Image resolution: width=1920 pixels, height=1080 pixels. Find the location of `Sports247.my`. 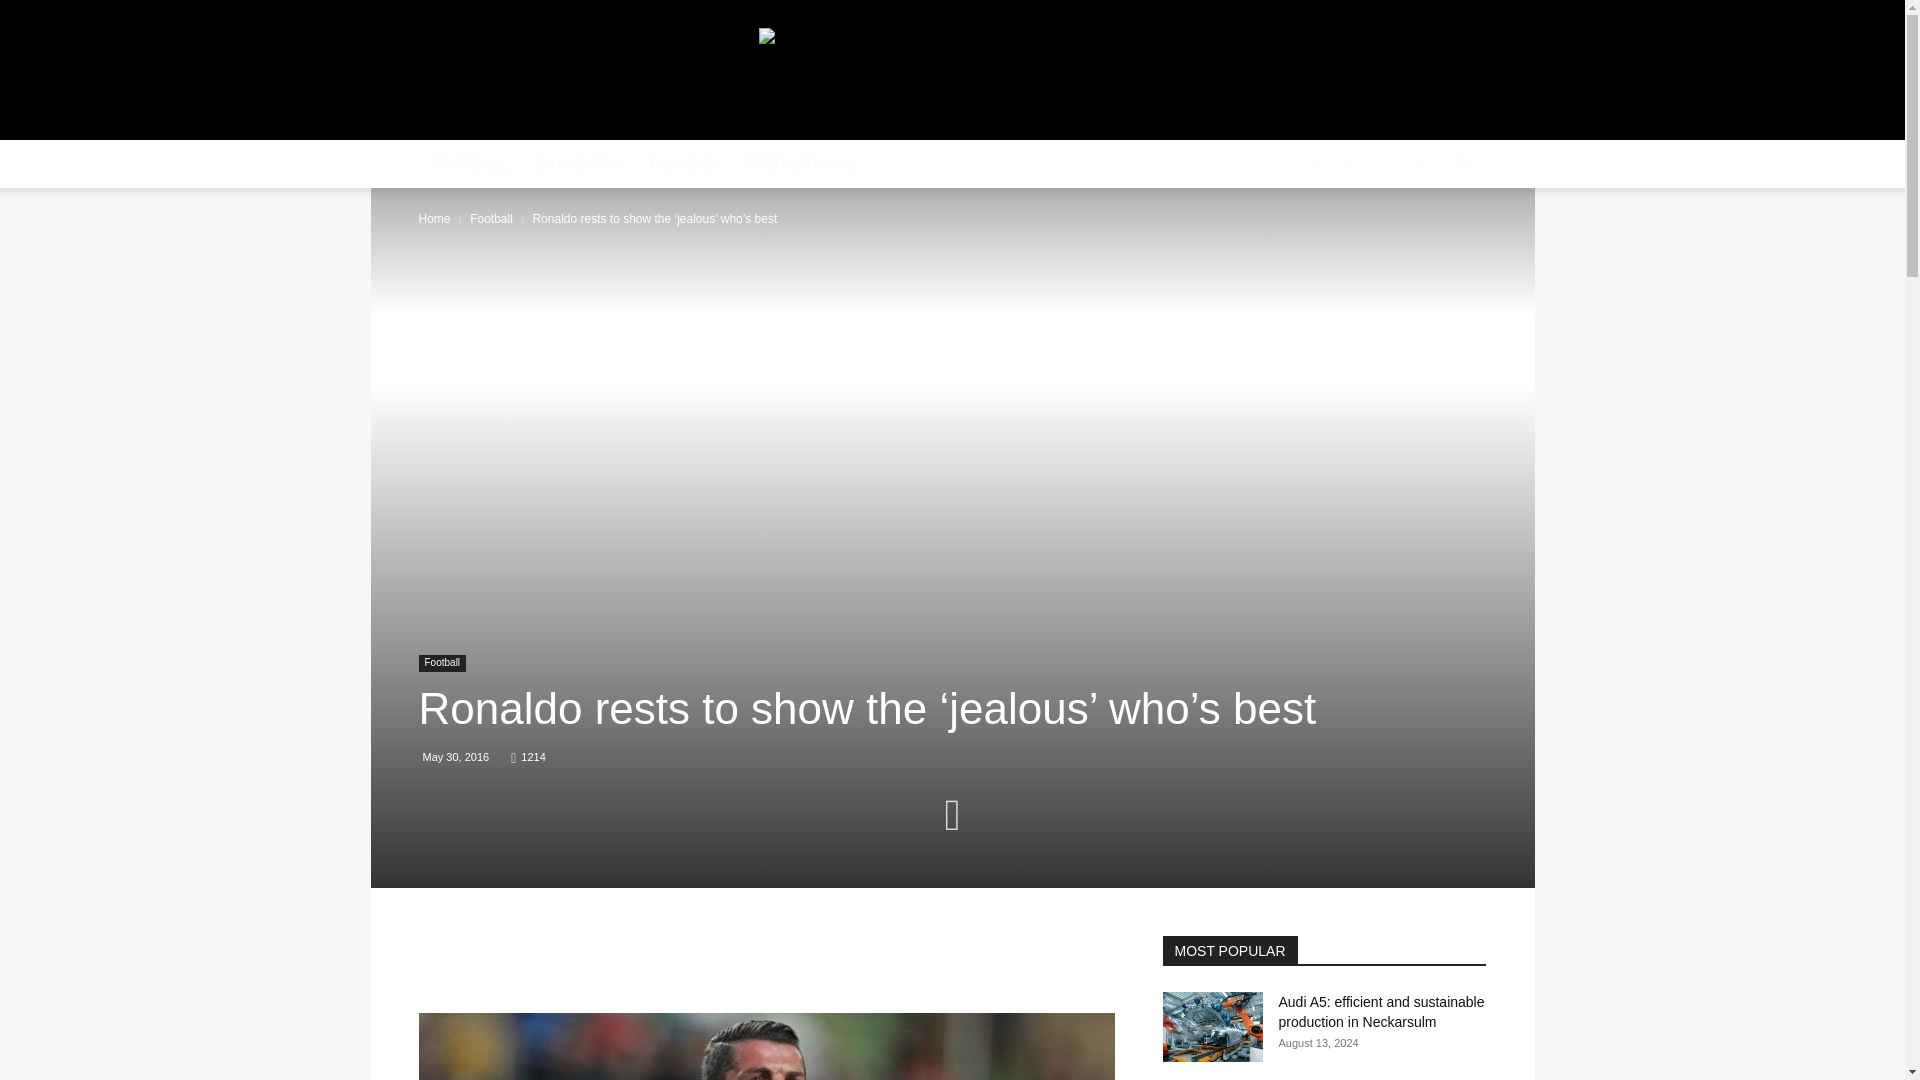

Sports247.my is located at coordinates (587, 72).